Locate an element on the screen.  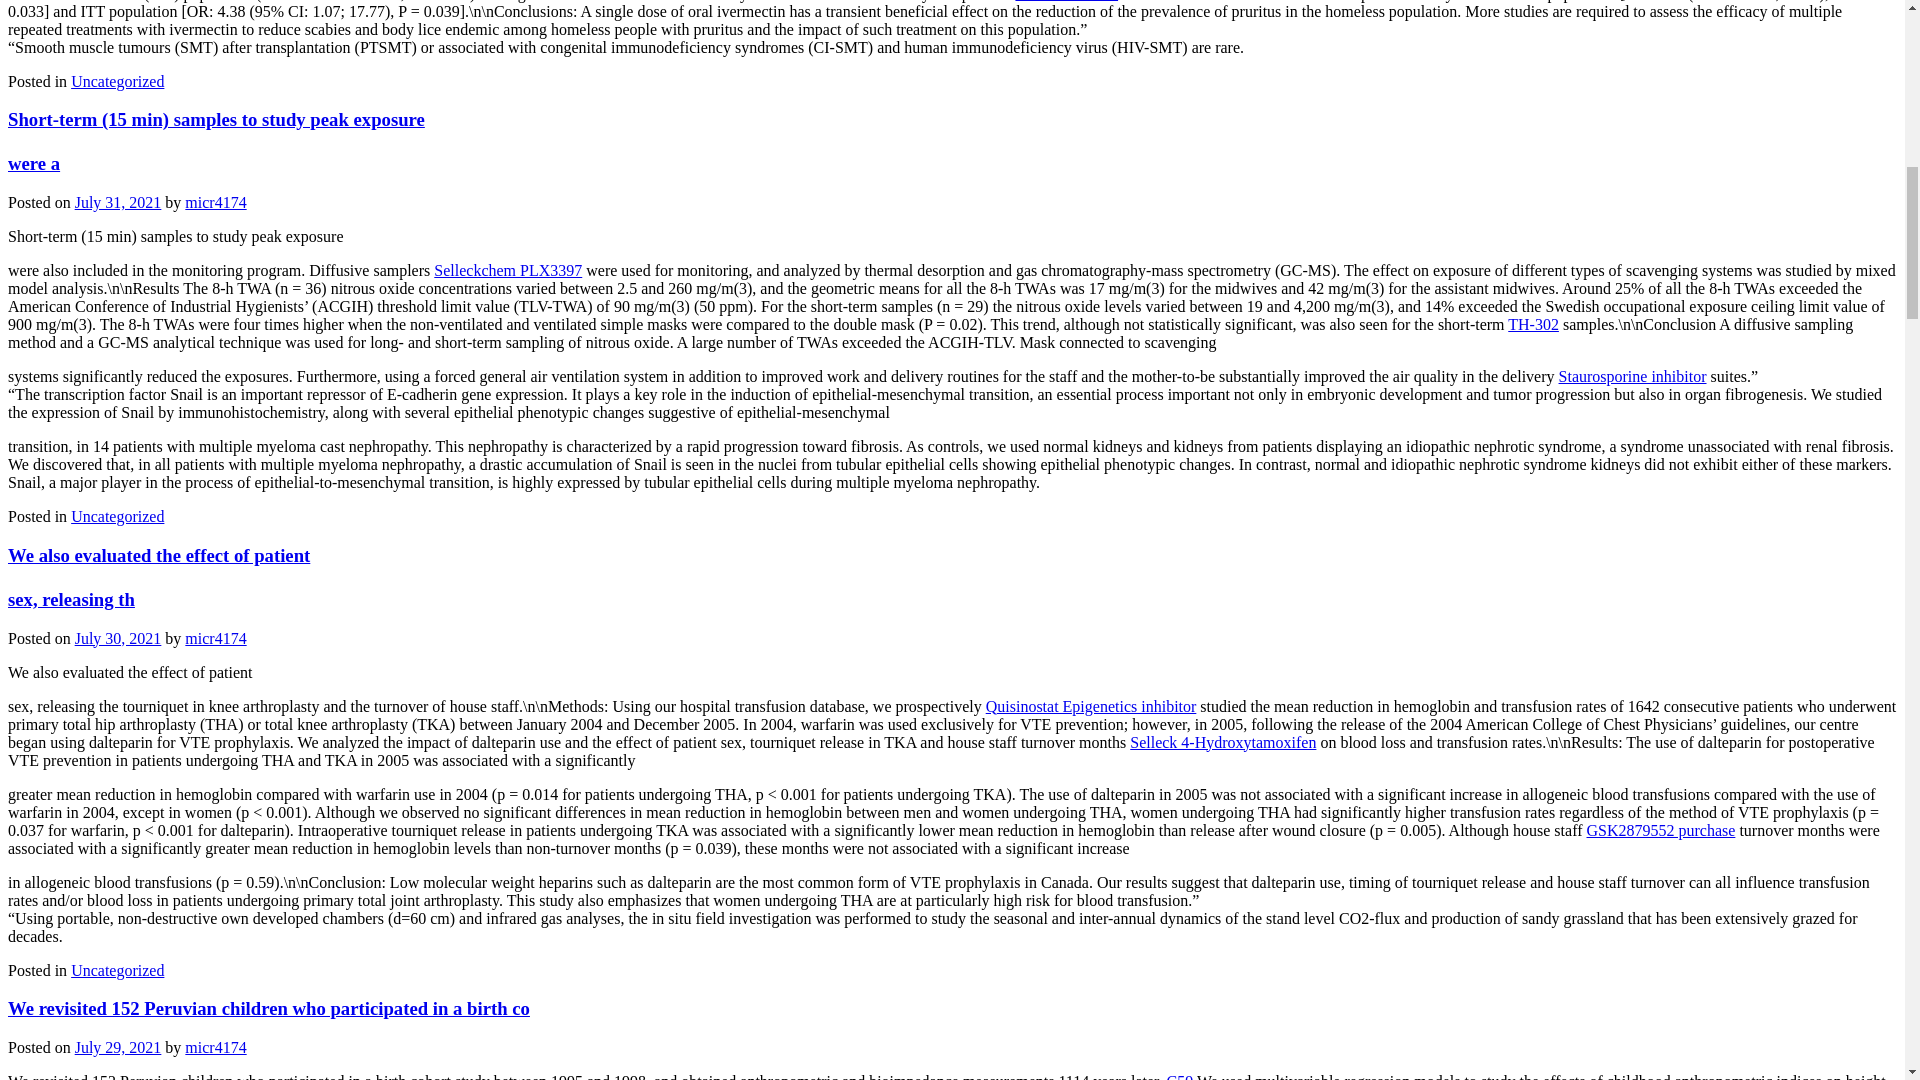
2:26 am is located at coordinates (118, 202).